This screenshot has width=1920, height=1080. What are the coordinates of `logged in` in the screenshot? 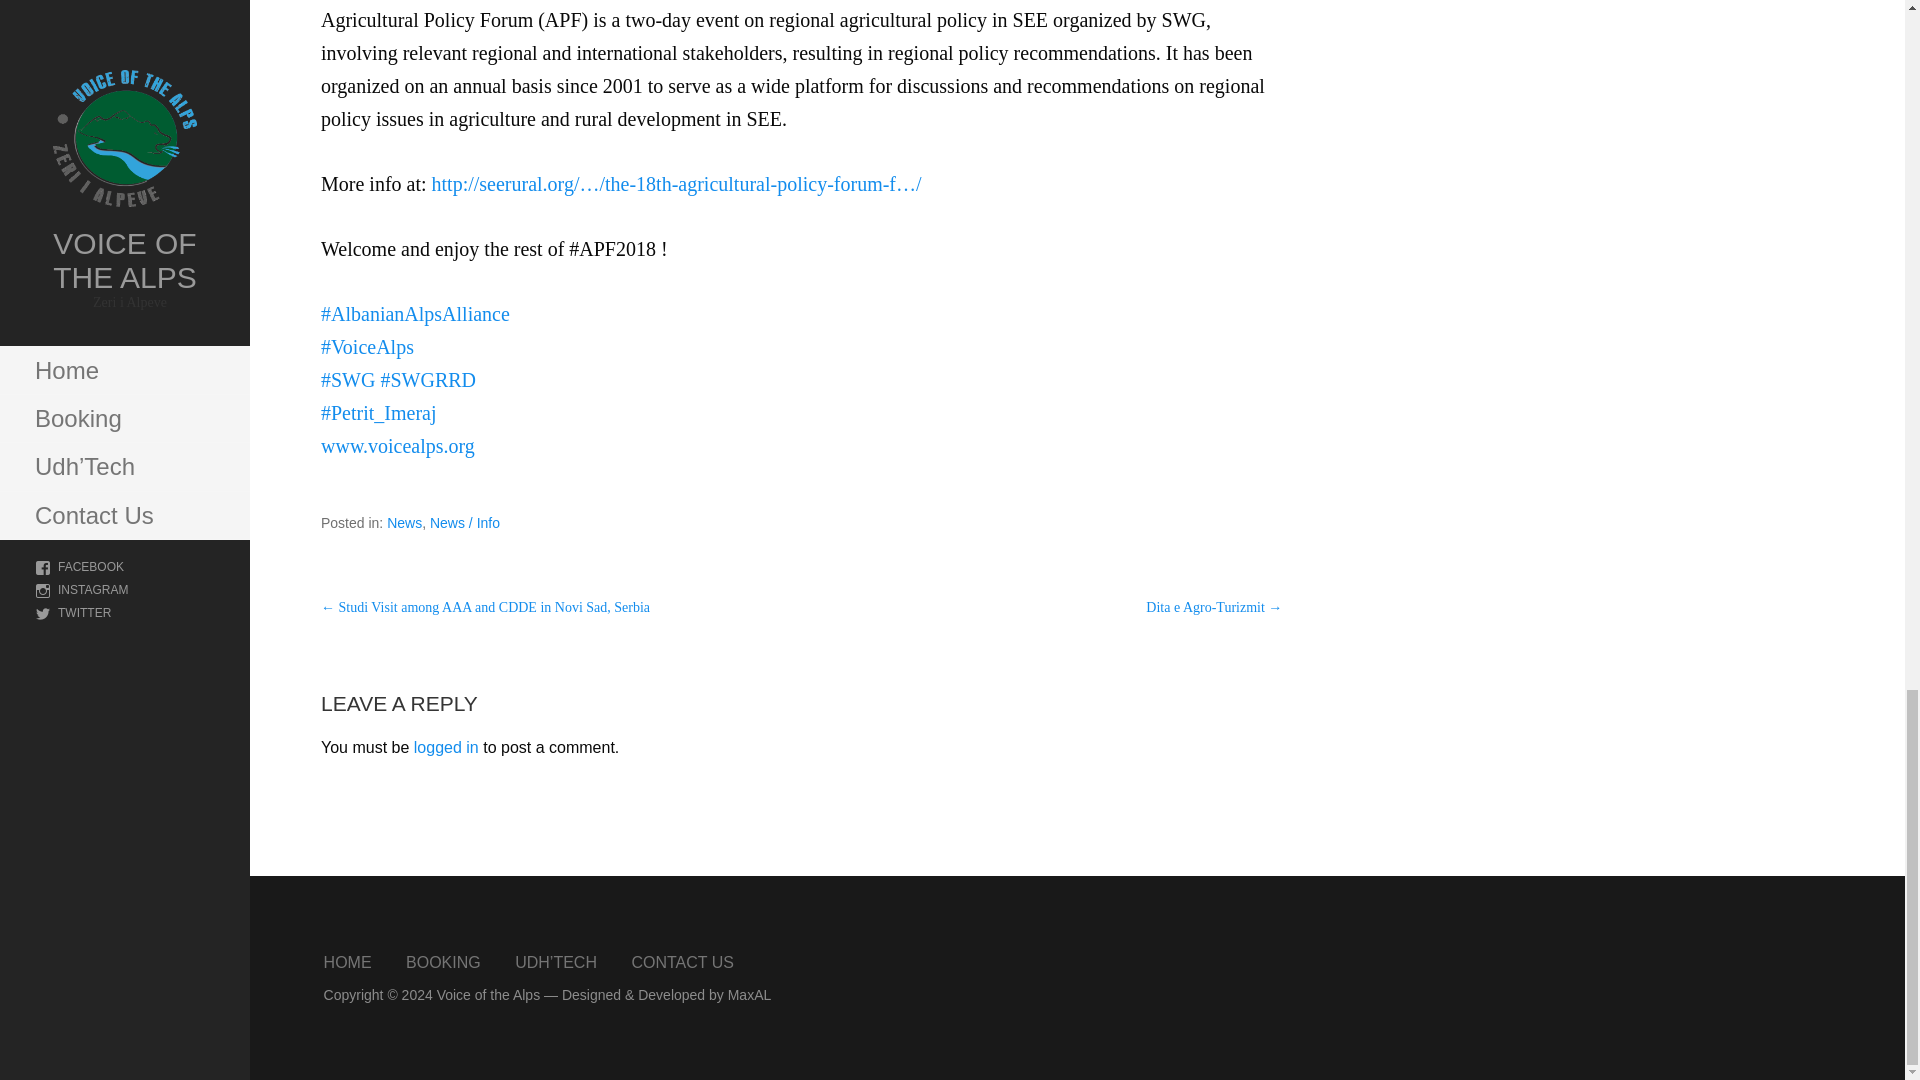 It's located at (446, 747).